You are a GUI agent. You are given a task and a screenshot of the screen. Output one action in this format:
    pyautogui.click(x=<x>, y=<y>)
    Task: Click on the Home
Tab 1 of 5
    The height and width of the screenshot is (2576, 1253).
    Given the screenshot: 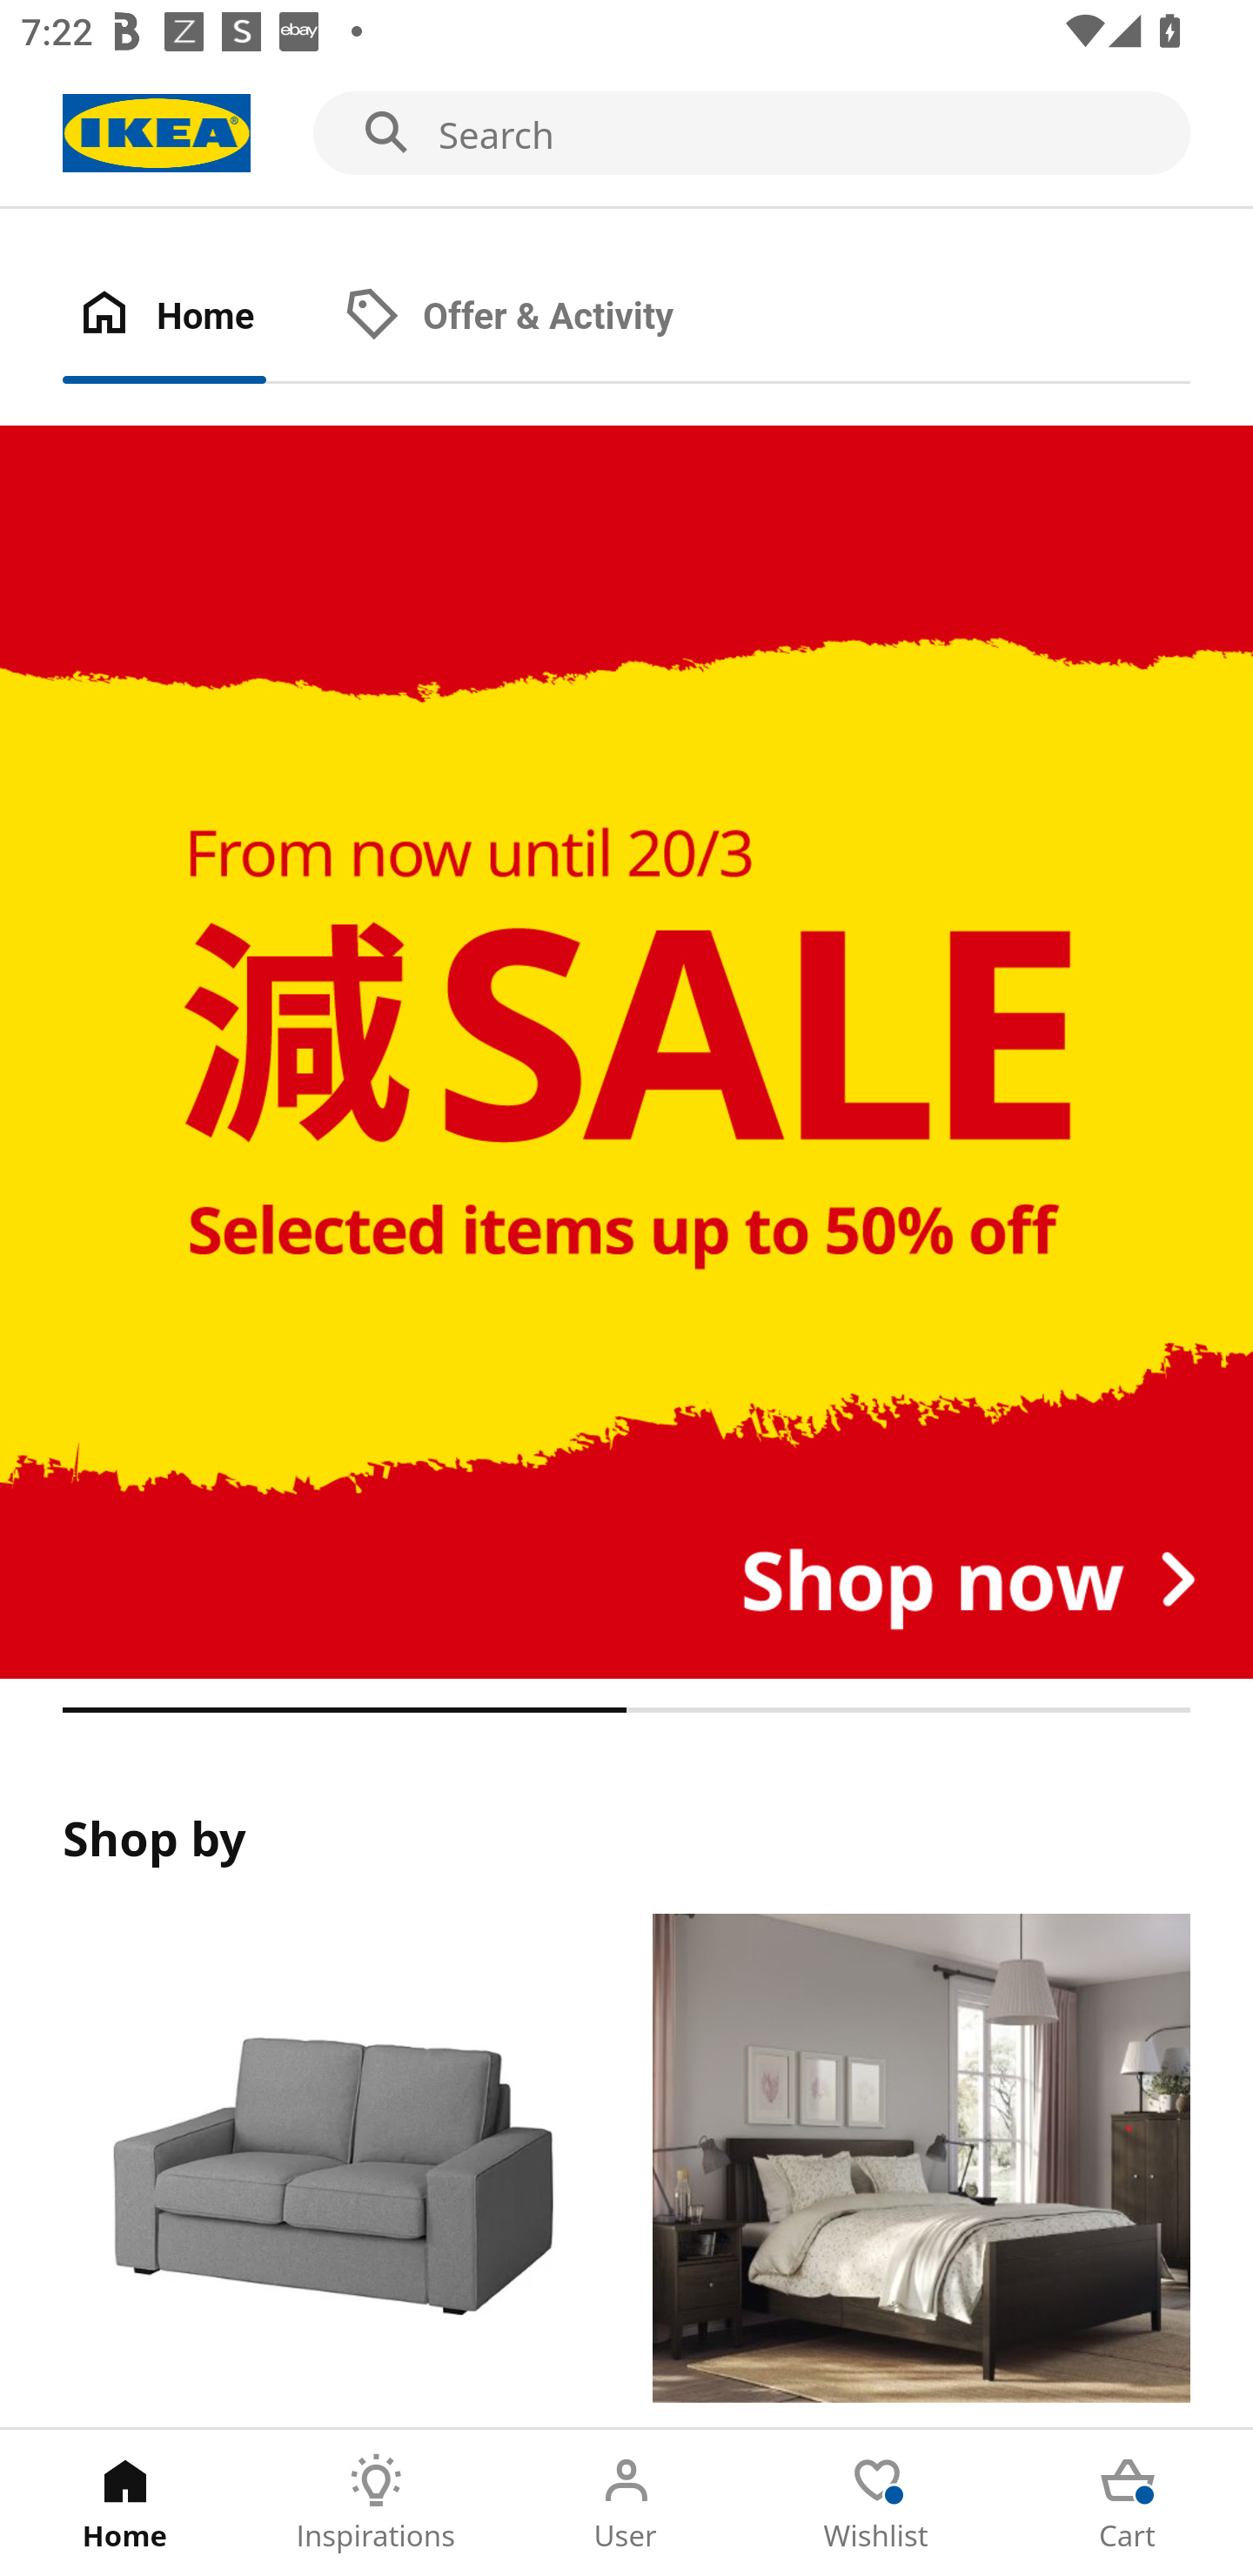 What is the action you would take?
    pyautogui.click(x=125, y=2503)
    